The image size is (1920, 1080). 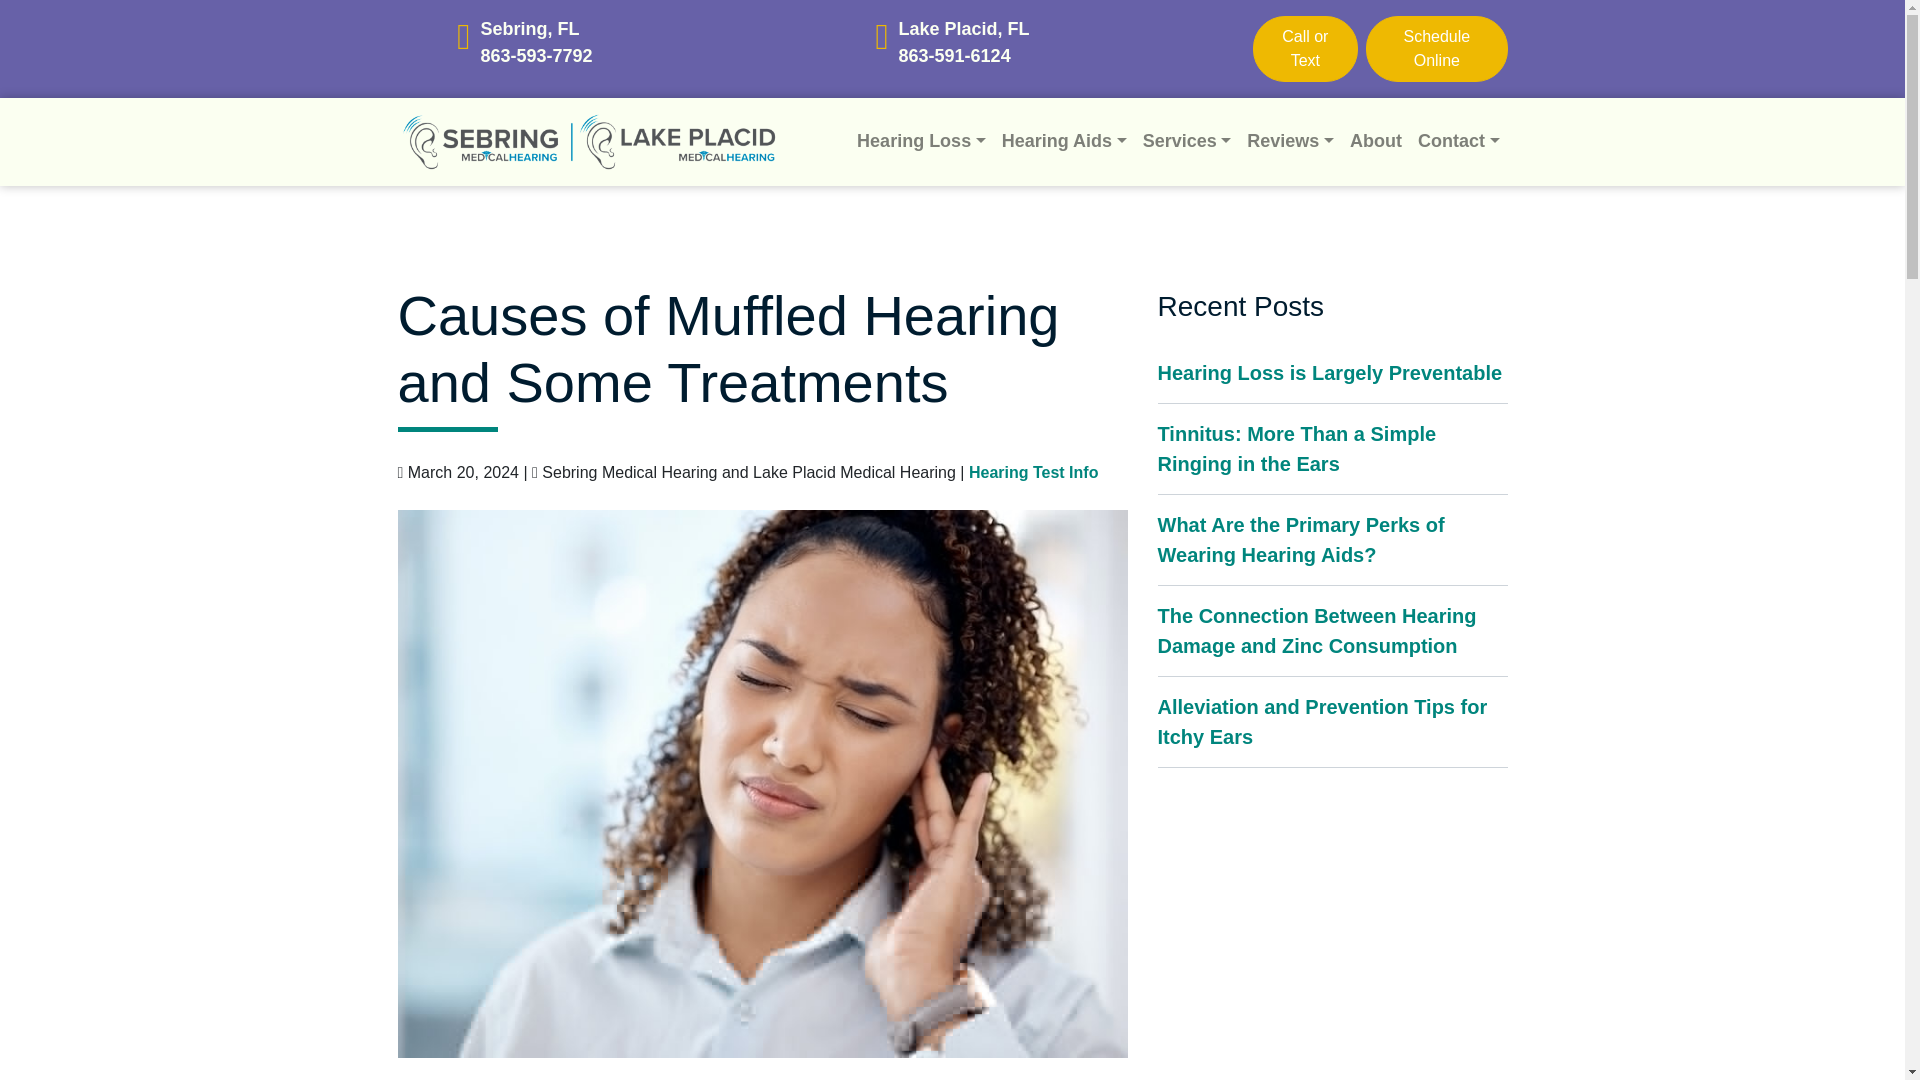 What do you see at coordinates (1034, 472) in the screenshot?
I see `Hearing Test Info` at bounding box center [1034, 472].